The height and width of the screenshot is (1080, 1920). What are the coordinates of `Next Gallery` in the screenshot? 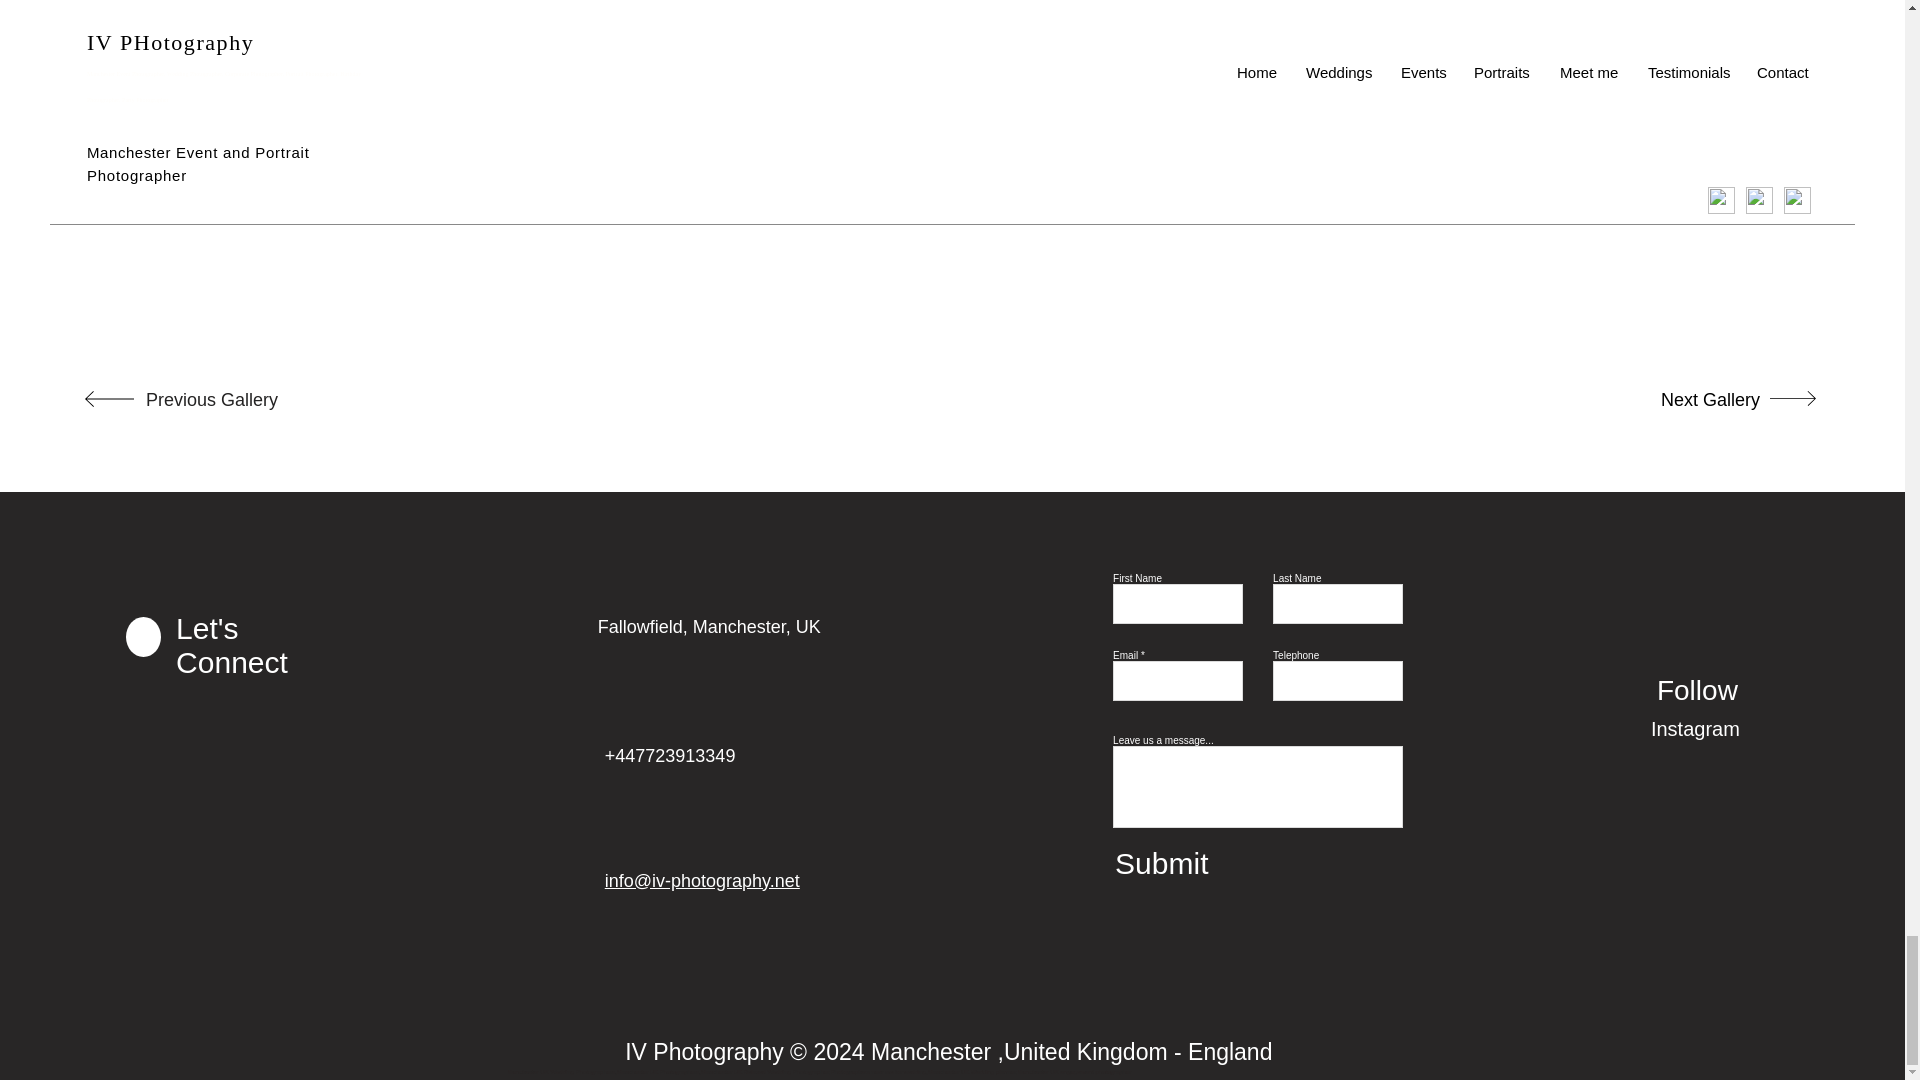 It's located at (1694, 401).